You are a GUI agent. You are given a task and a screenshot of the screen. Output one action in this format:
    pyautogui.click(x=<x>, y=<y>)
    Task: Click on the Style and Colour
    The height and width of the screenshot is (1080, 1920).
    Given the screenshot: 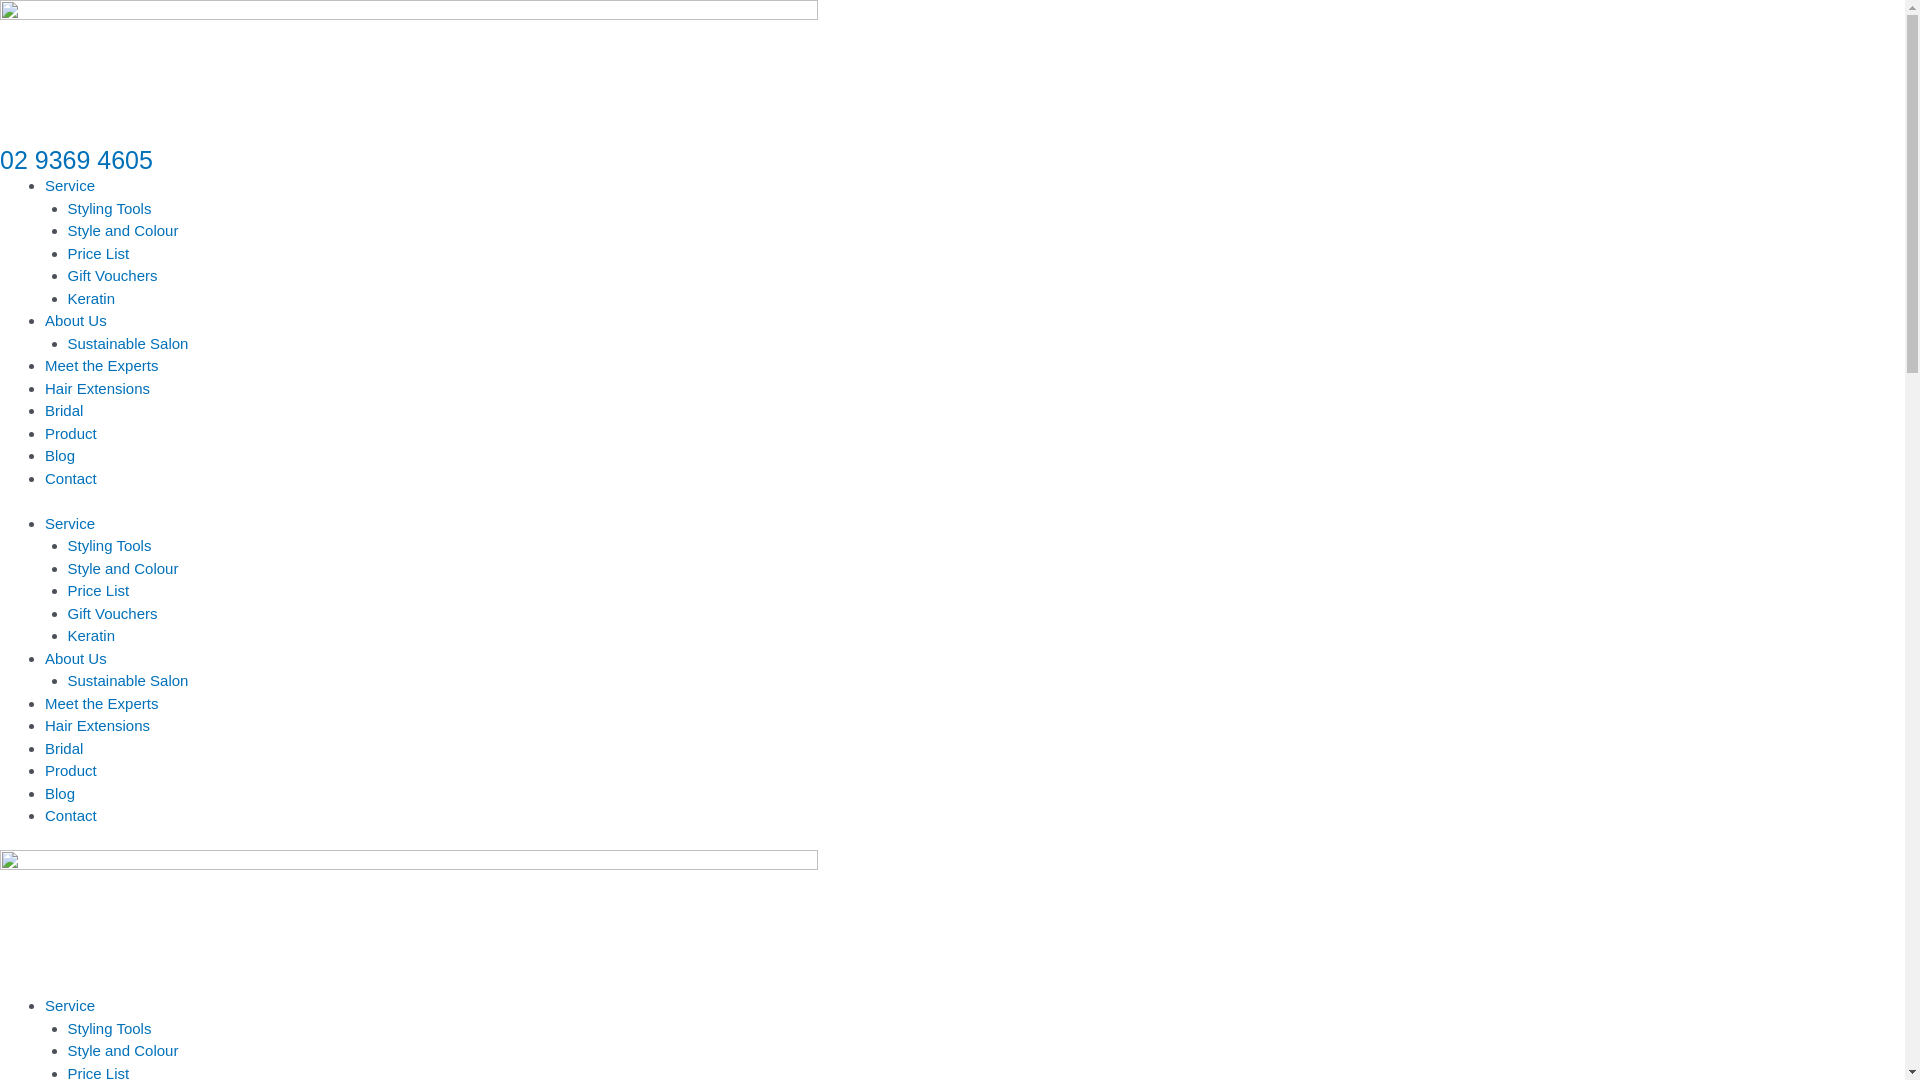 What is the action you would take?
    pyautogui.click(x=124, y=230)
    